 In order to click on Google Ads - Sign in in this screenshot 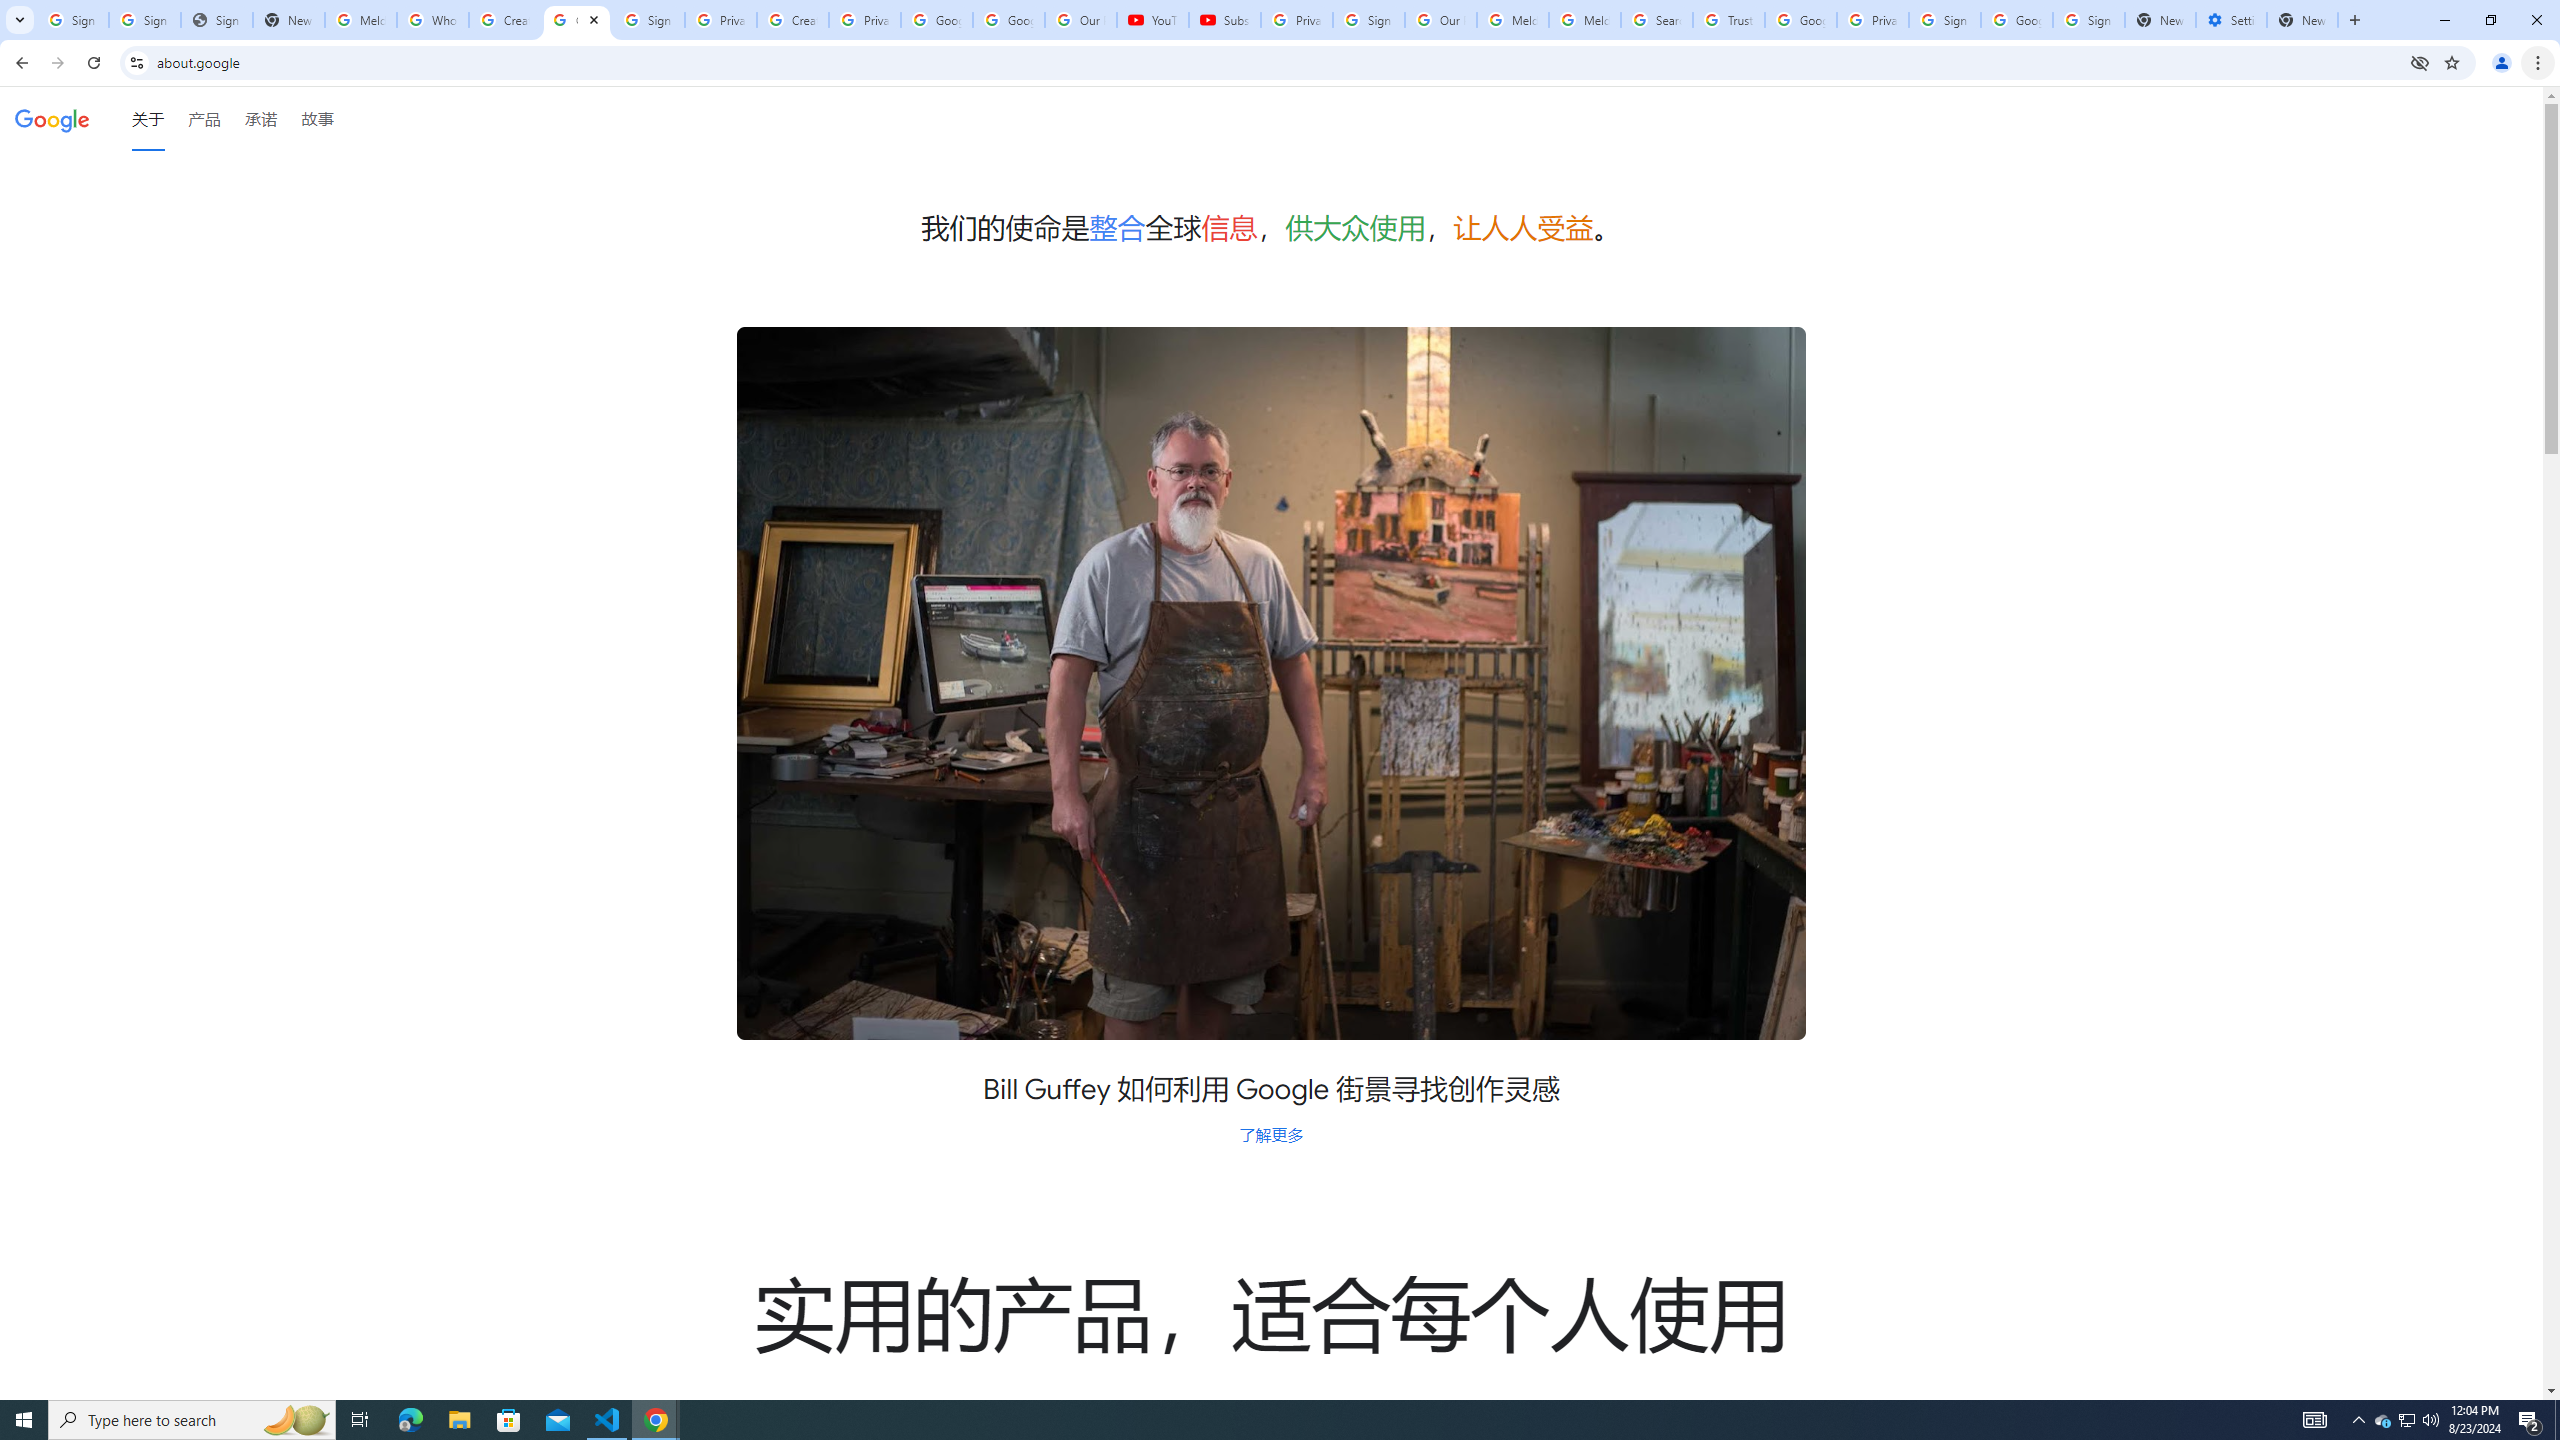, I will do `click(1800, 20)`.